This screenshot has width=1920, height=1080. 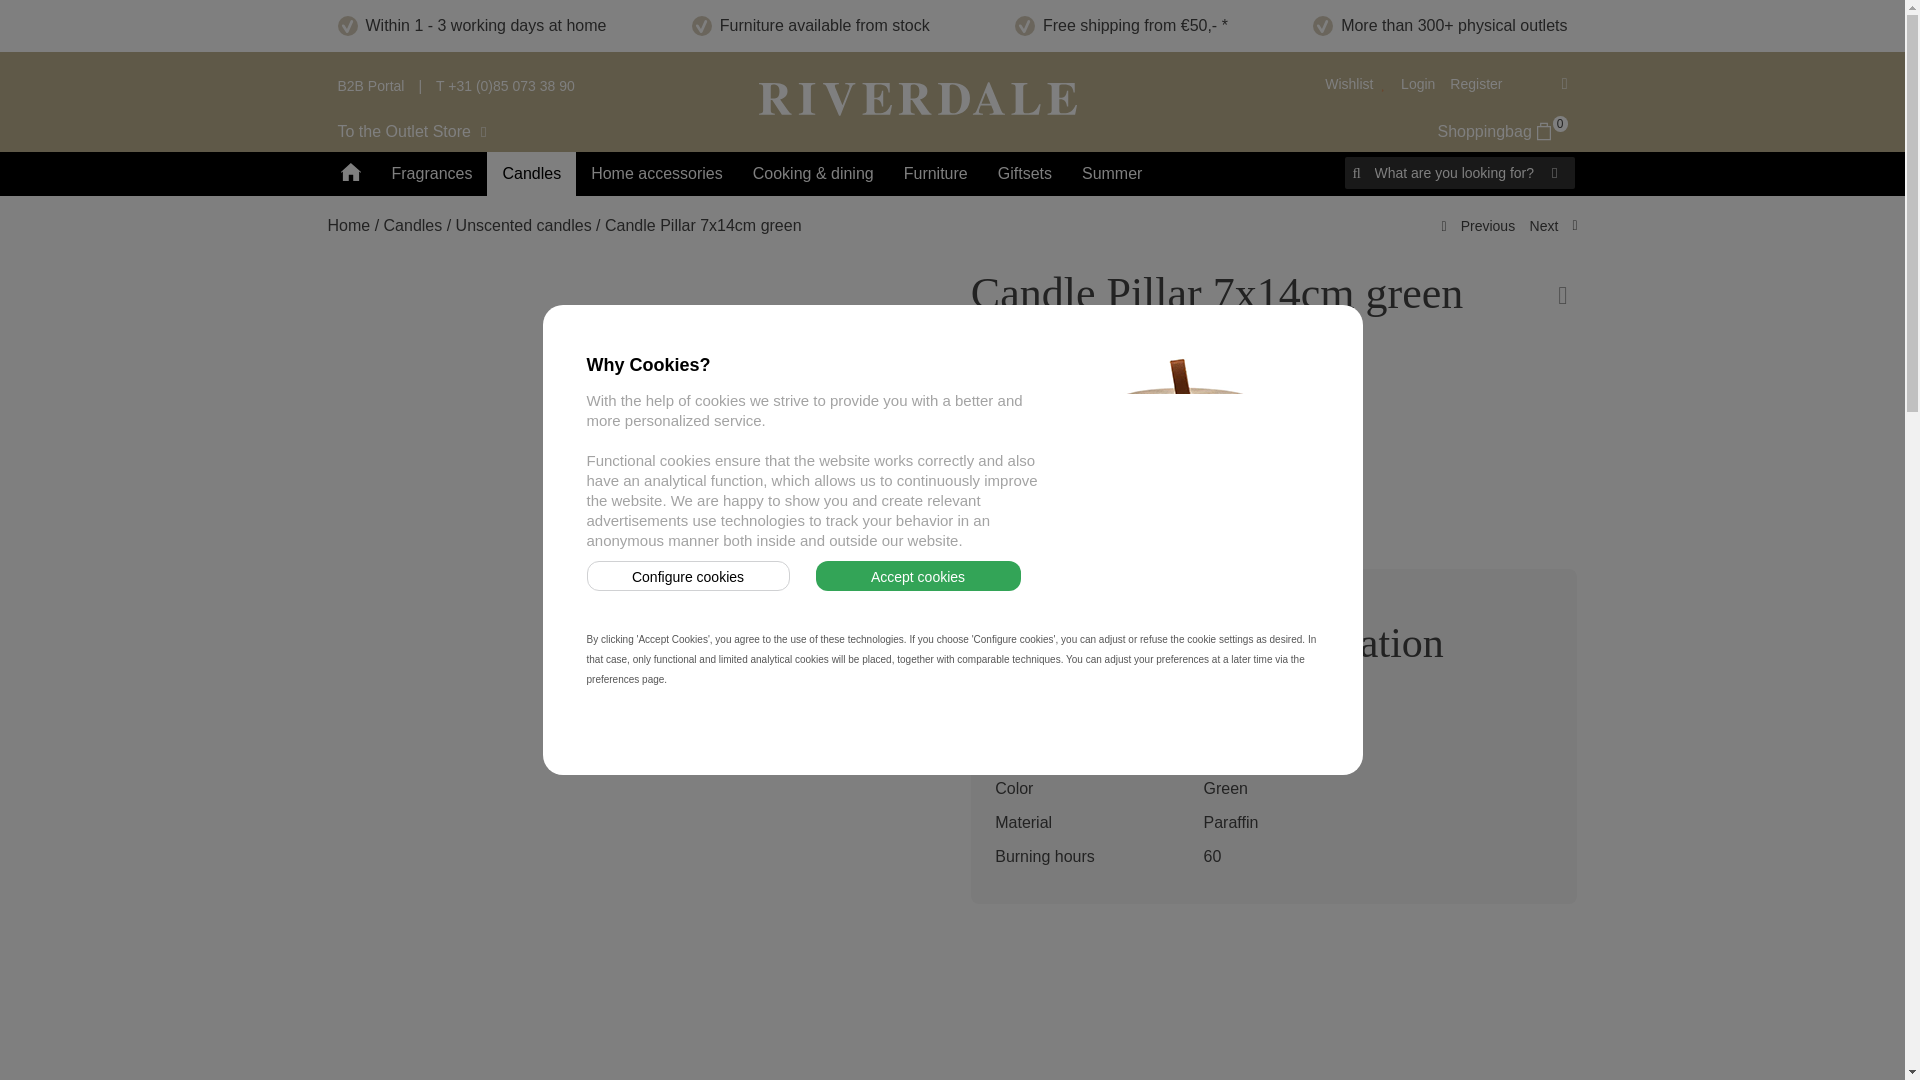 What do you see at coordinates (656, 174) in the screenshot?
I see `Home accessories` at bounding box center [656, 174].